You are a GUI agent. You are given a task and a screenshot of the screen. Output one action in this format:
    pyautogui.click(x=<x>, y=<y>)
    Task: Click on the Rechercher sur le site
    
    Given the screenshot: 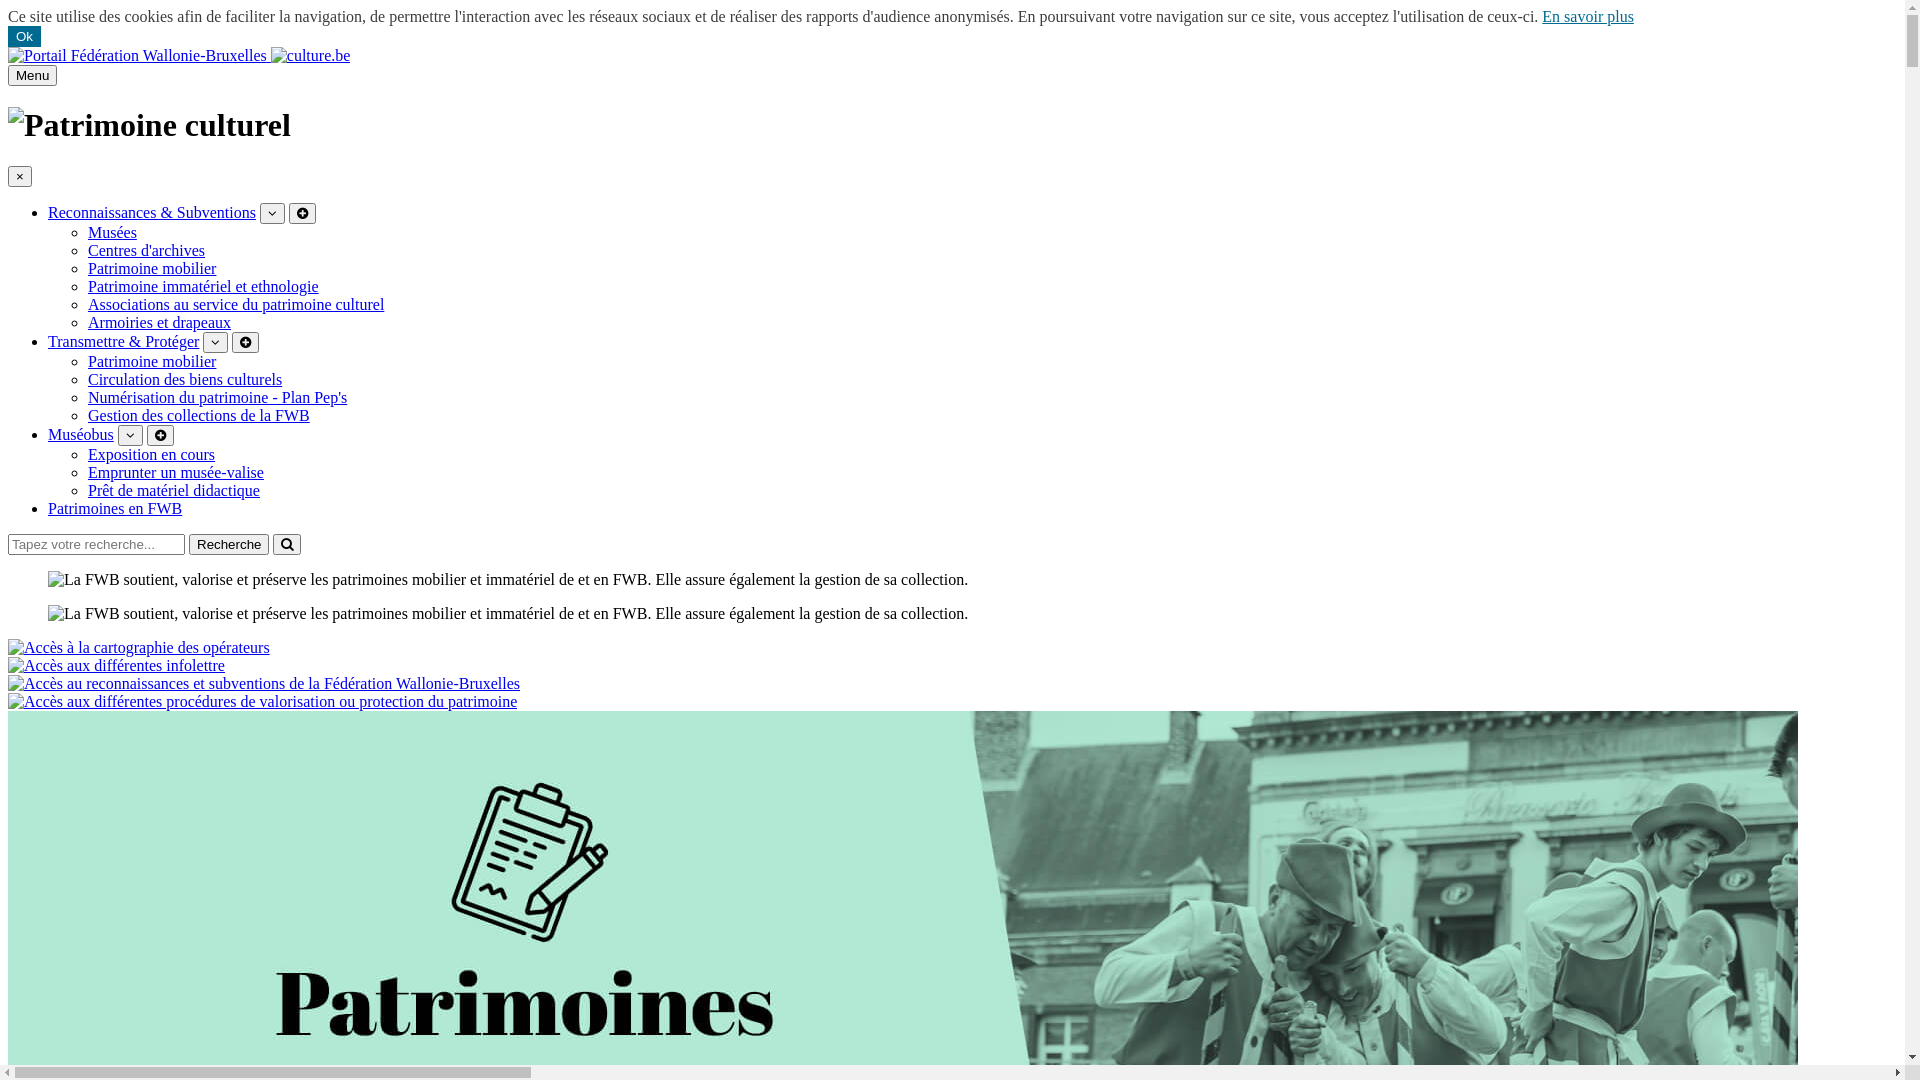 What is the action you would take?
    pyautogui.click(x=287, y=544)
    